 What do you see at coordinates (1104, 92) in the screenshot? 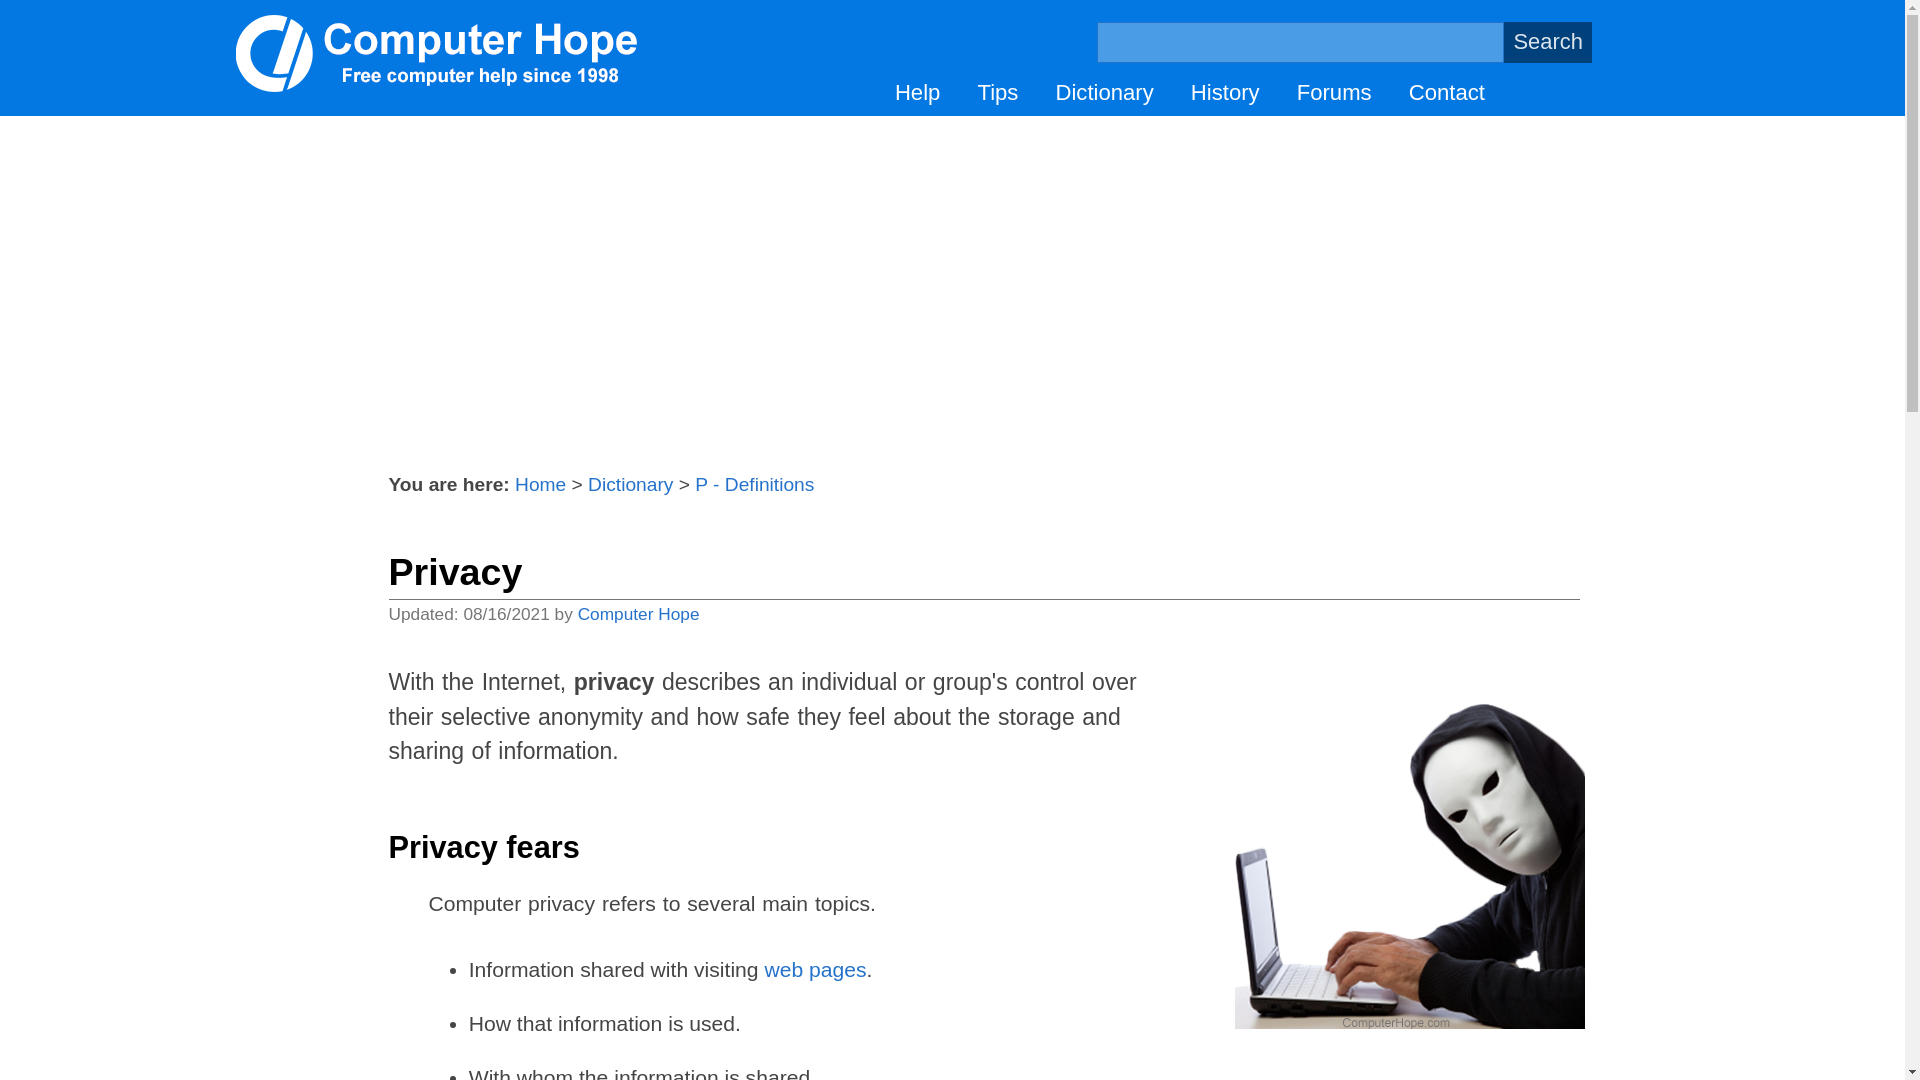
I see `Computer terms, jargon, and glossary` at bounding box center [1104, 92].